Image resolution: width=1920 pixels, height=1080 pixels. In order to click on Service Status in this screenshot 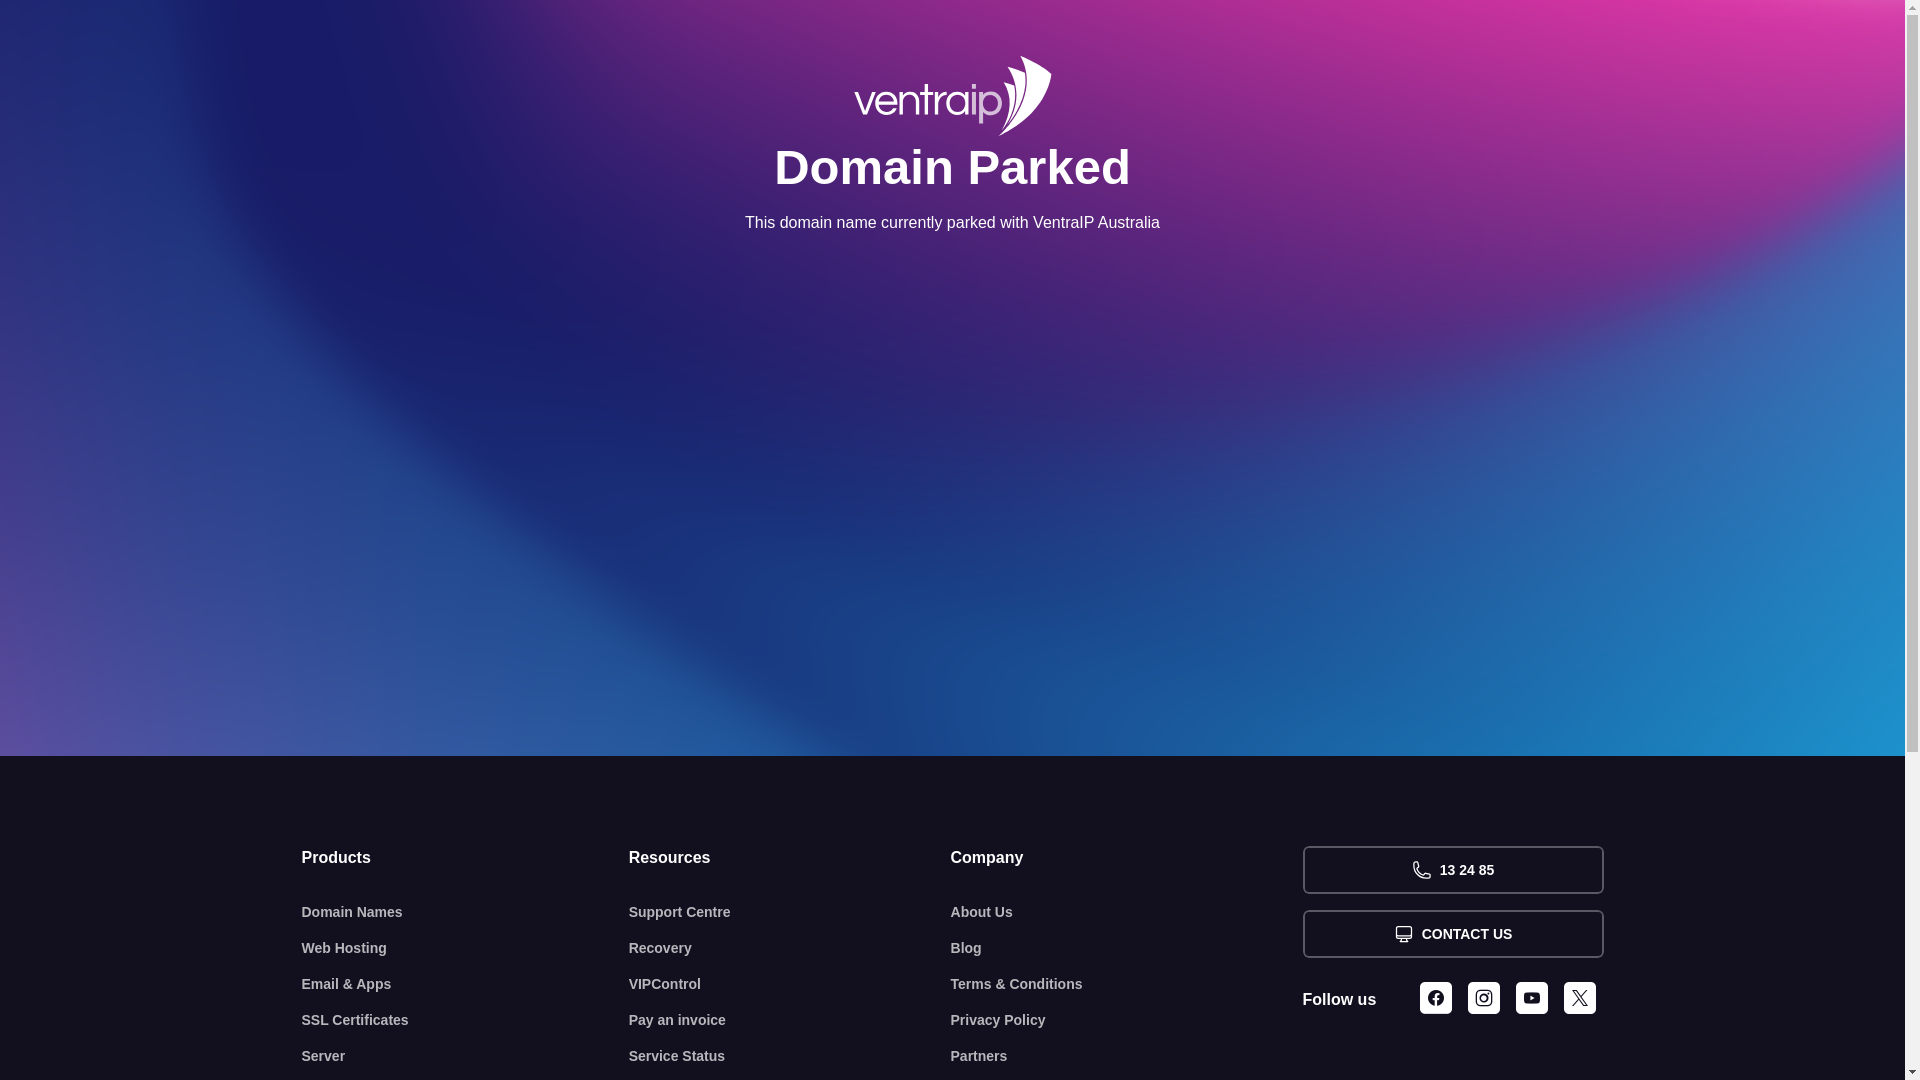, I will do `click(790, 1056)`.